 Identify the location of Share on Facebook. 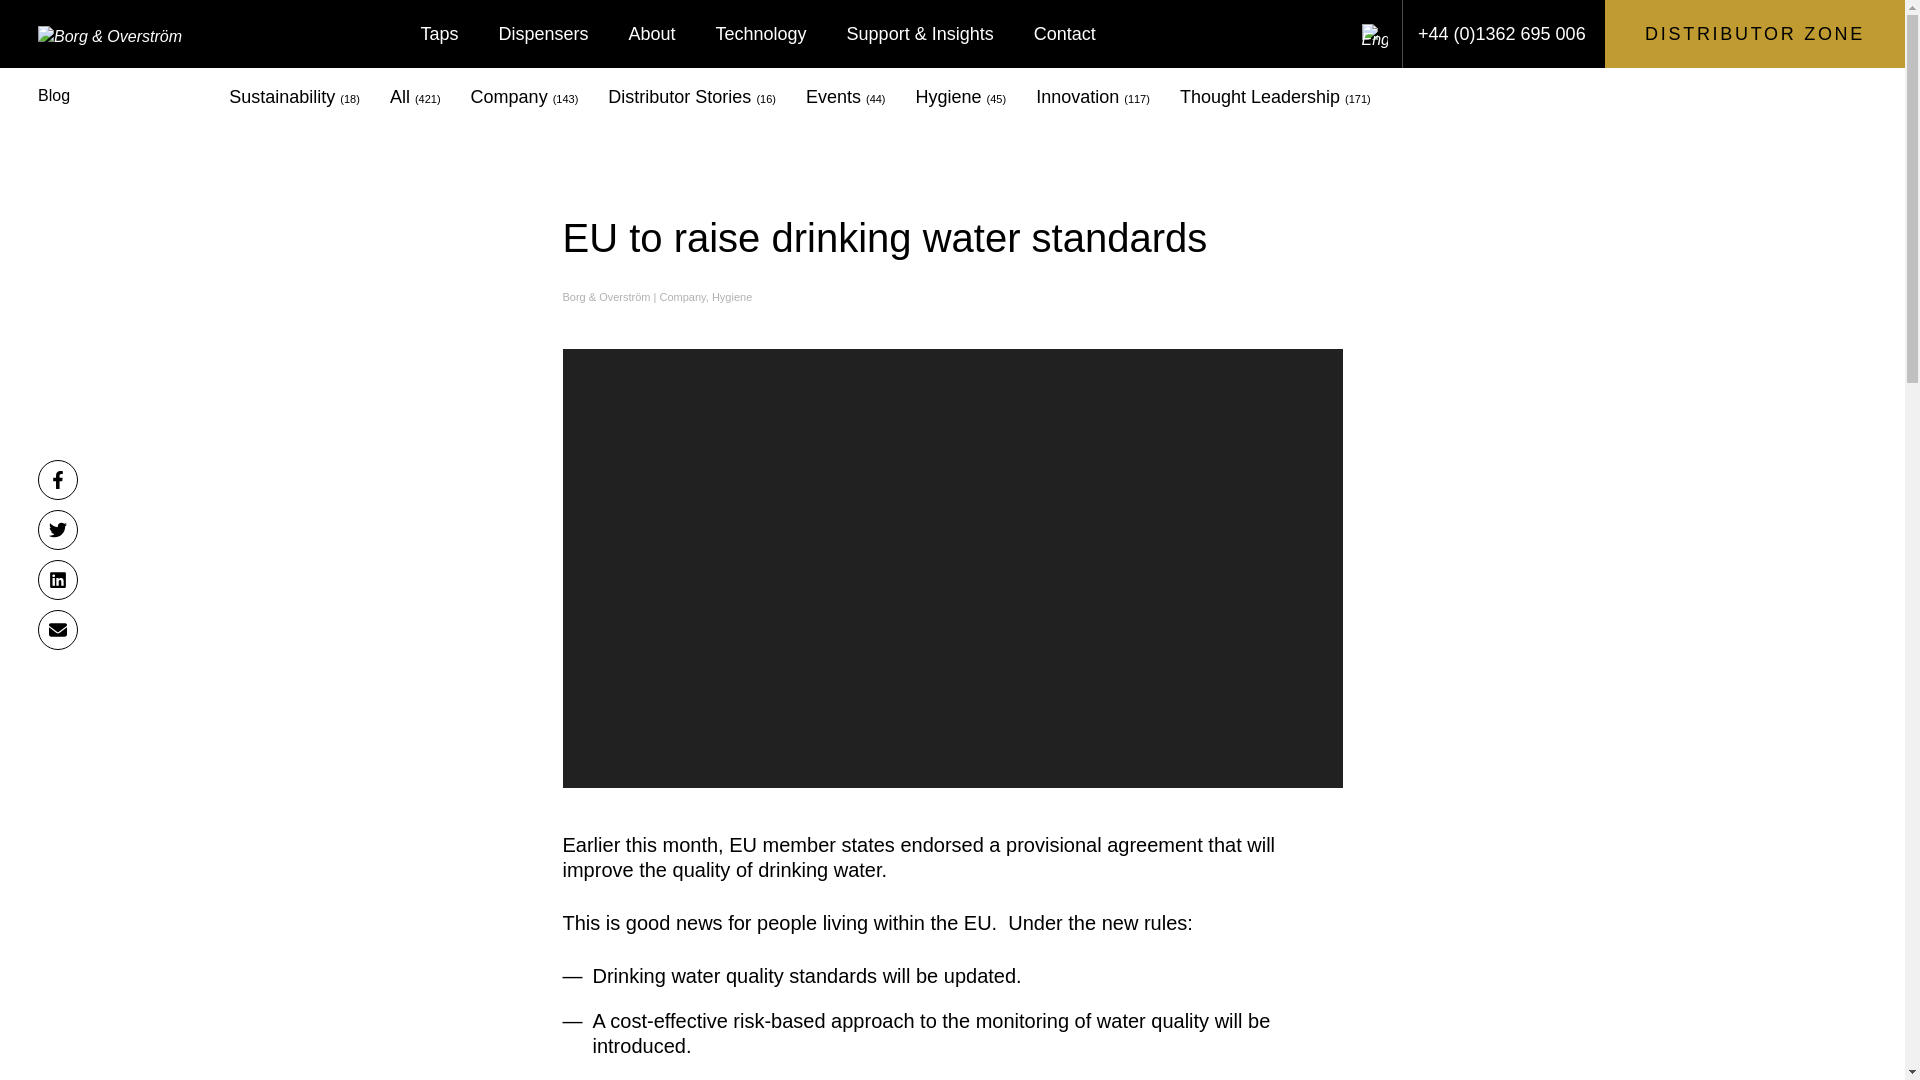
(58, 480).